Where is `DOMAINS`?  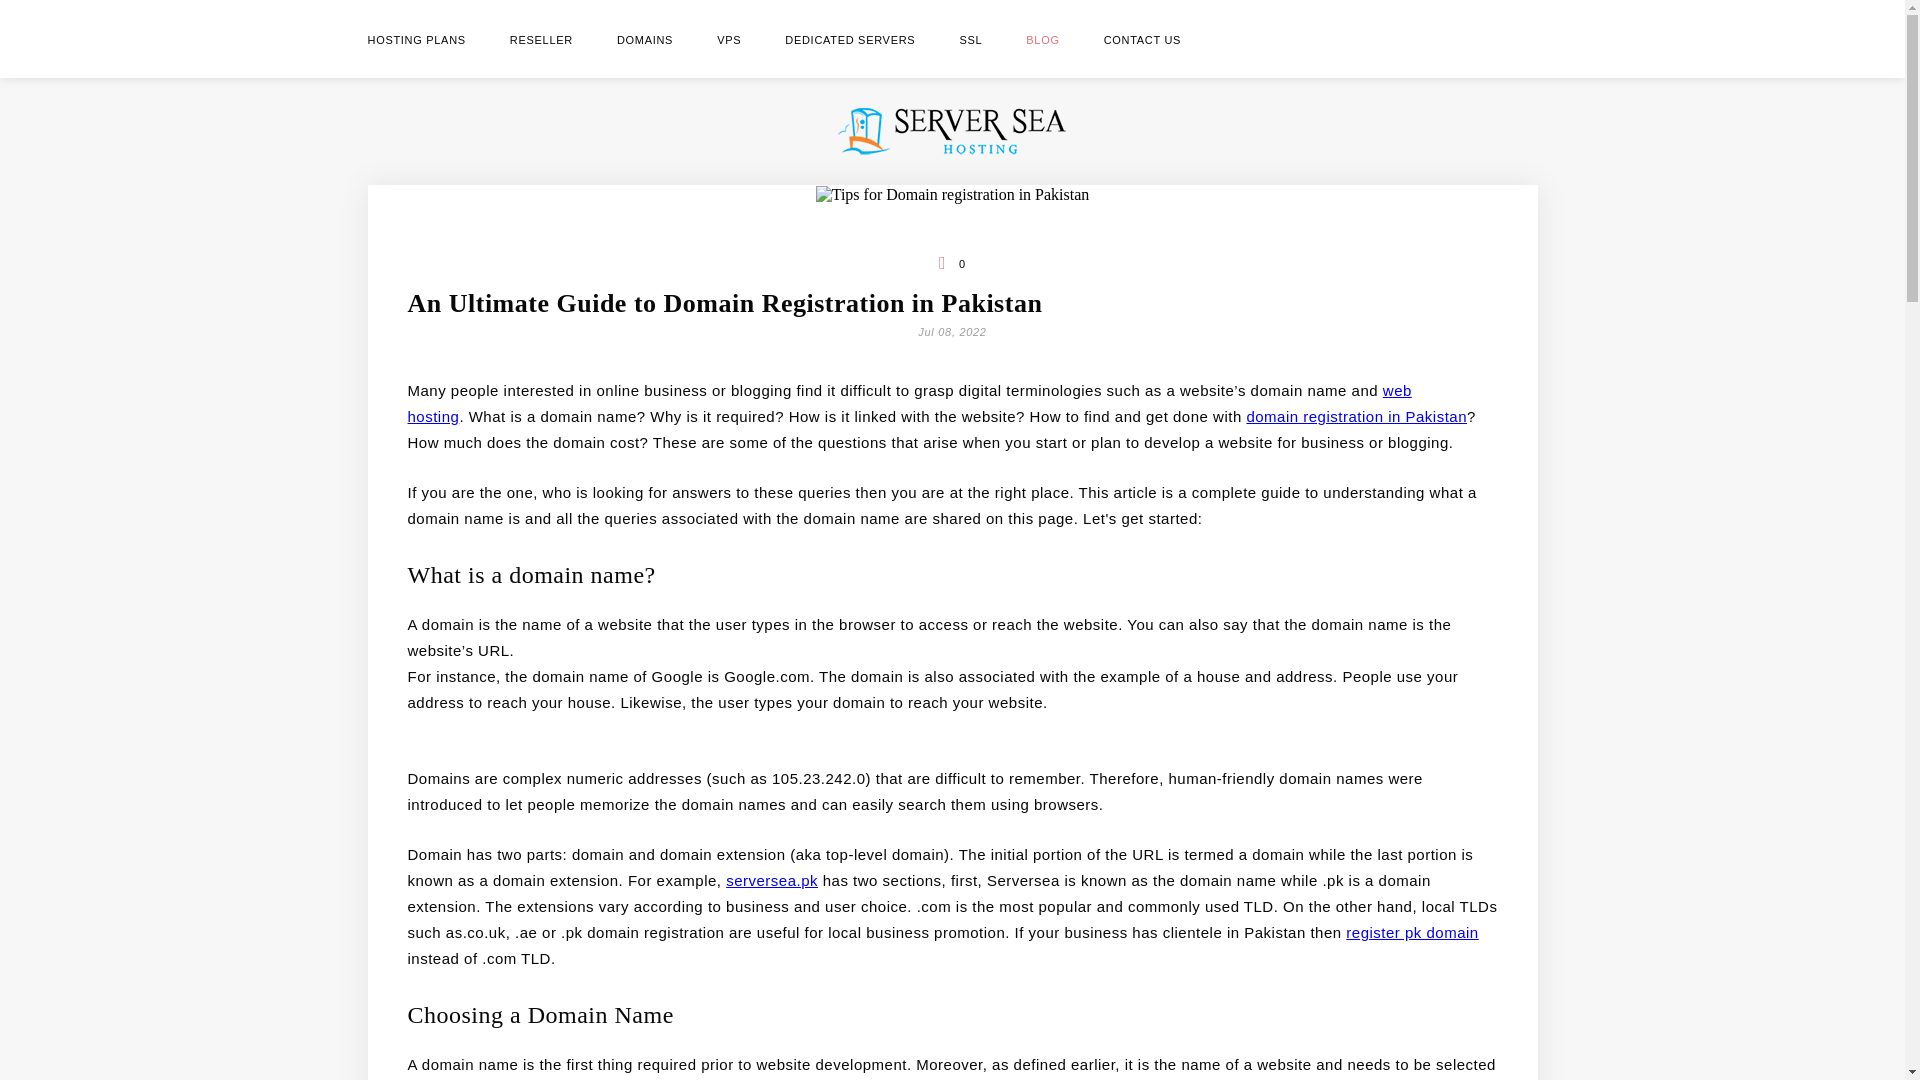 DOMAINS is located at coordinates (644, 40).